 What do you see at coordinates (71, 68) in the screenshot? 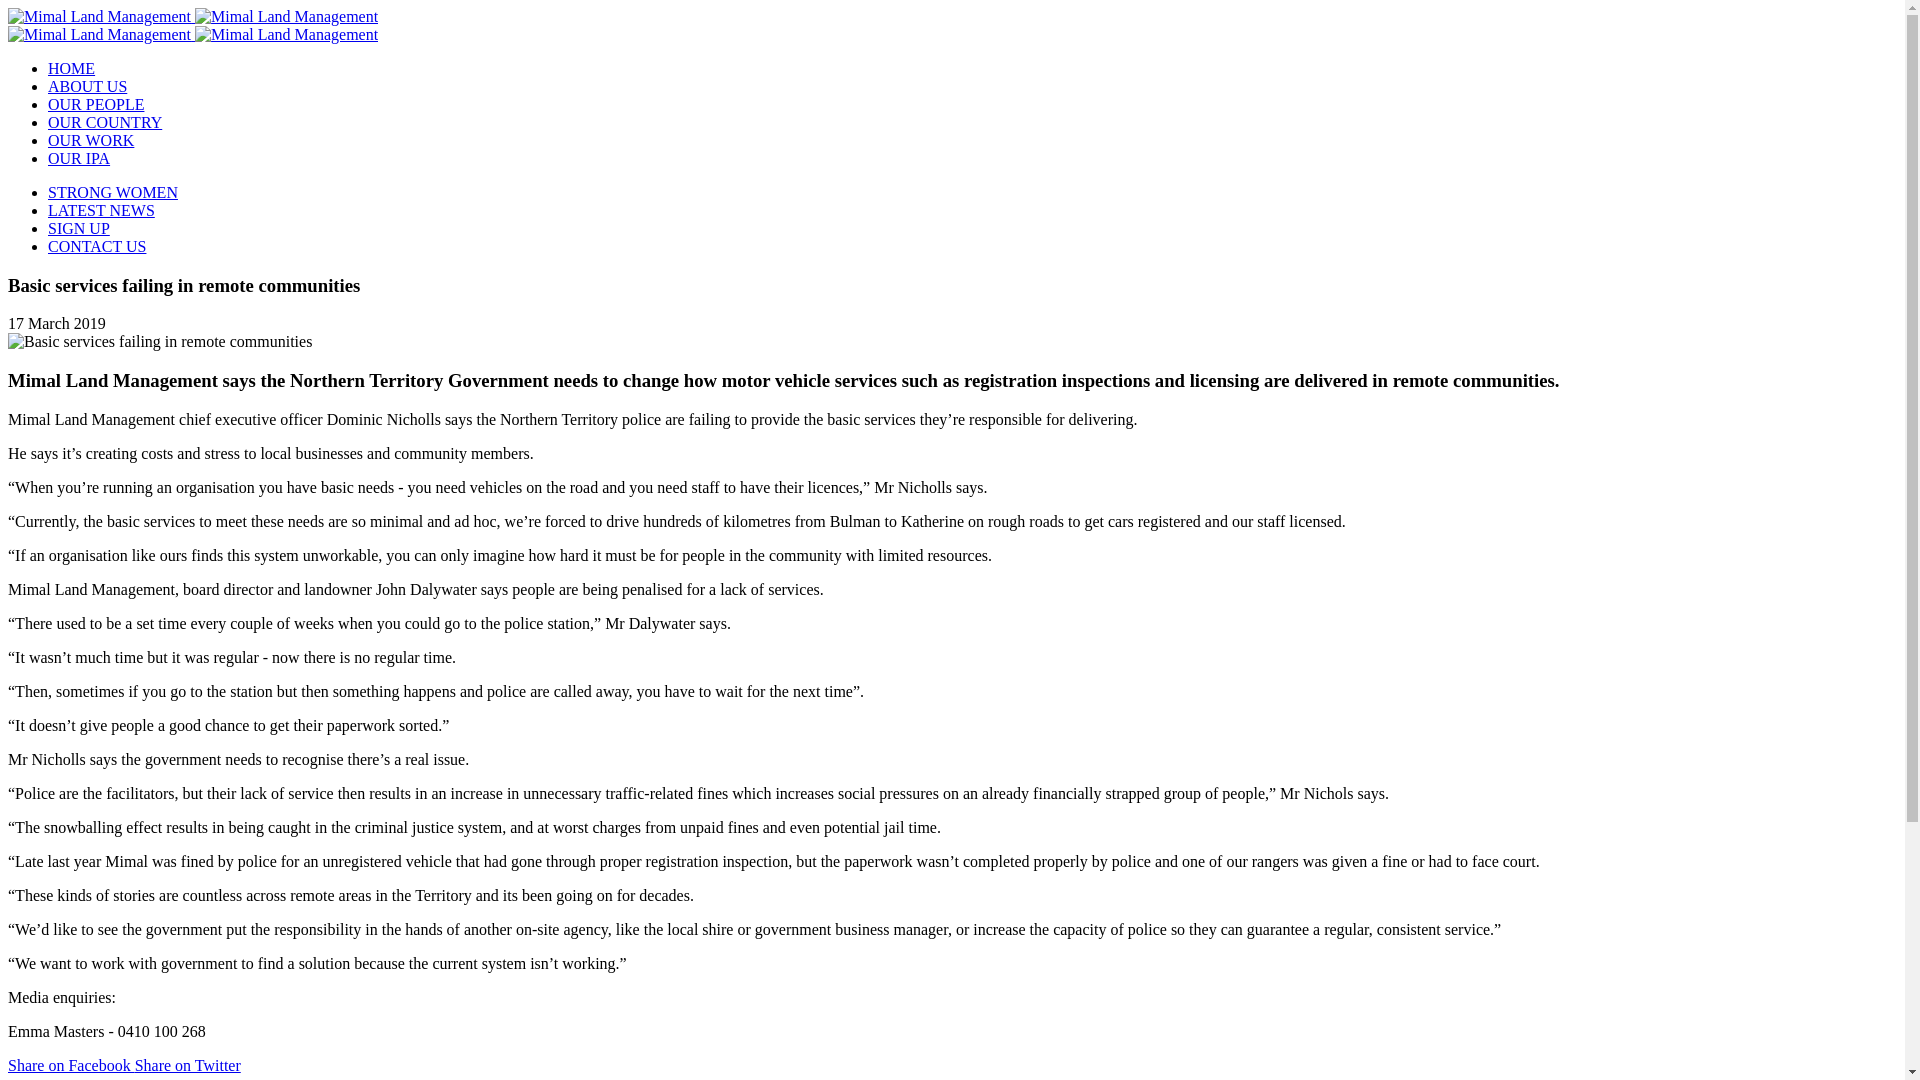
I see `HOME` at bounding box center [71, 68].